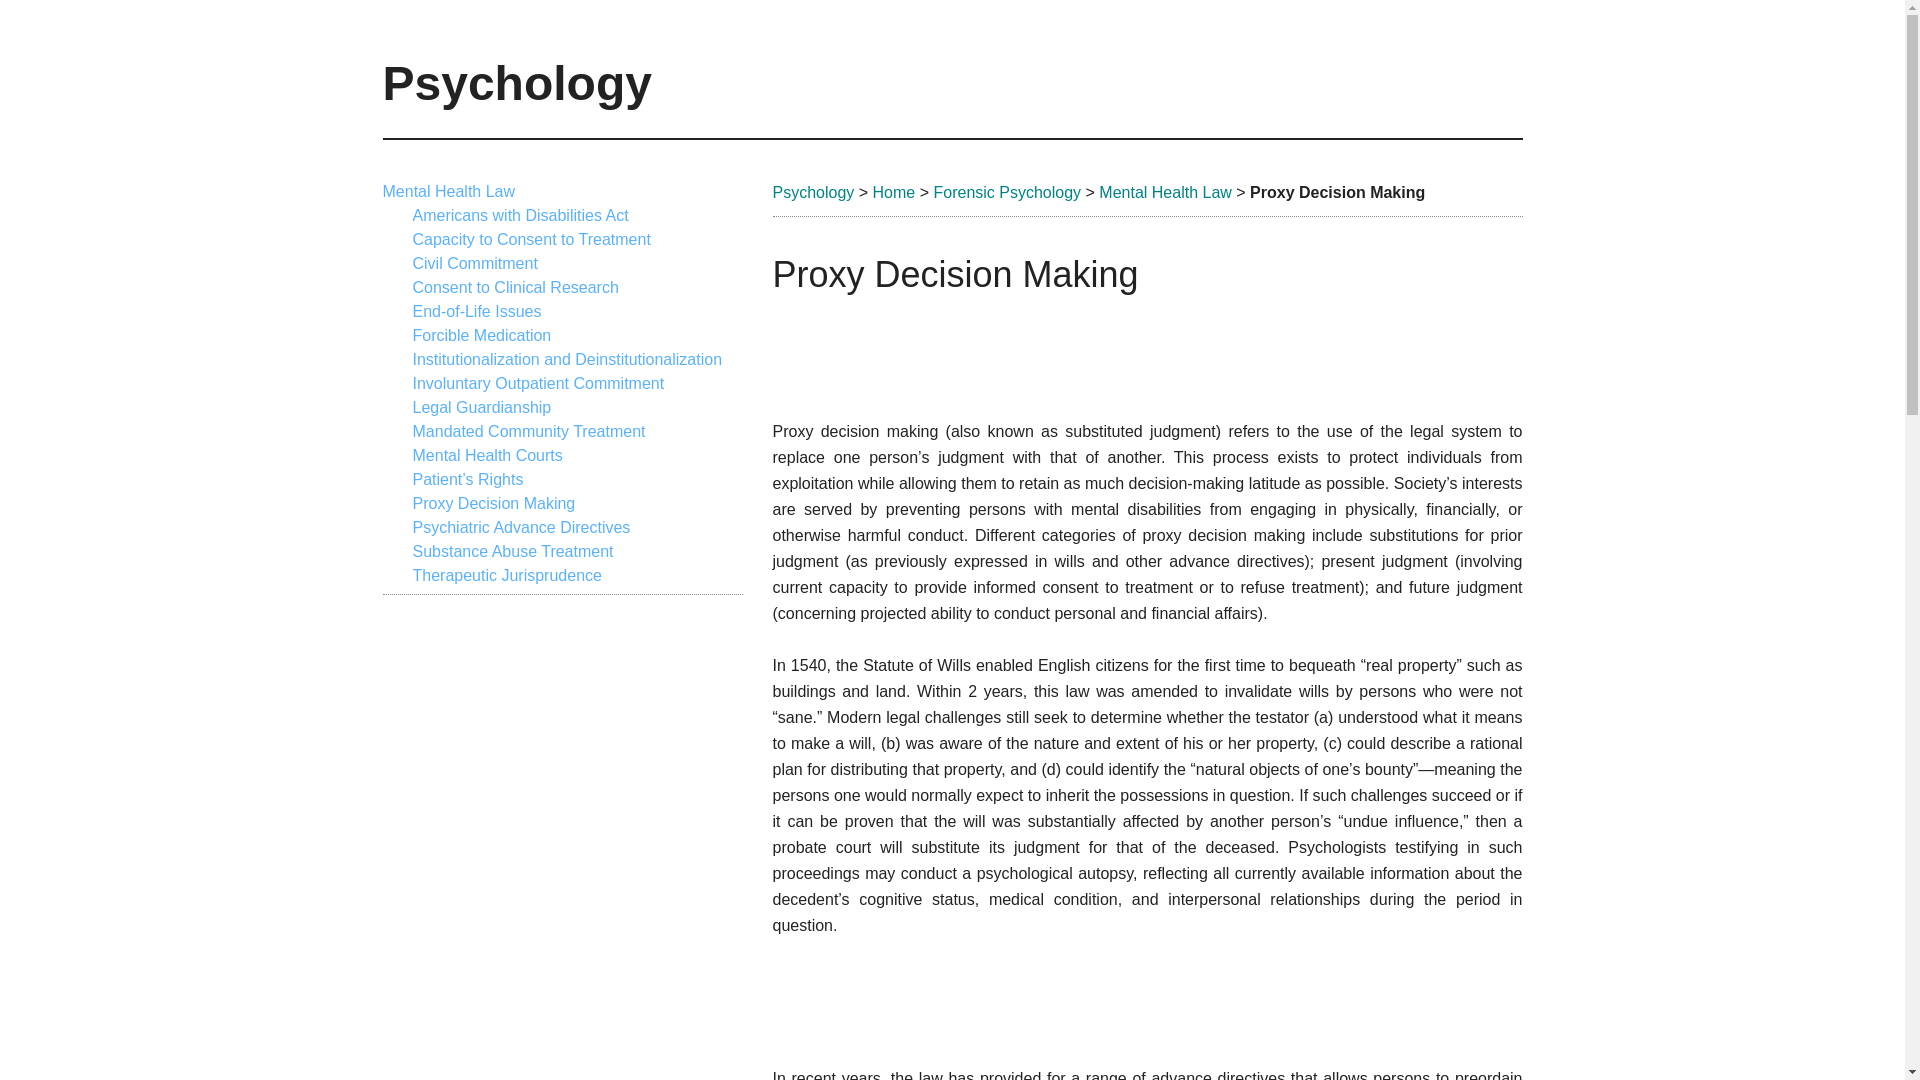 The image size is (1920, 1080). I want to click on Legal Guardianship, so click(482, 406).